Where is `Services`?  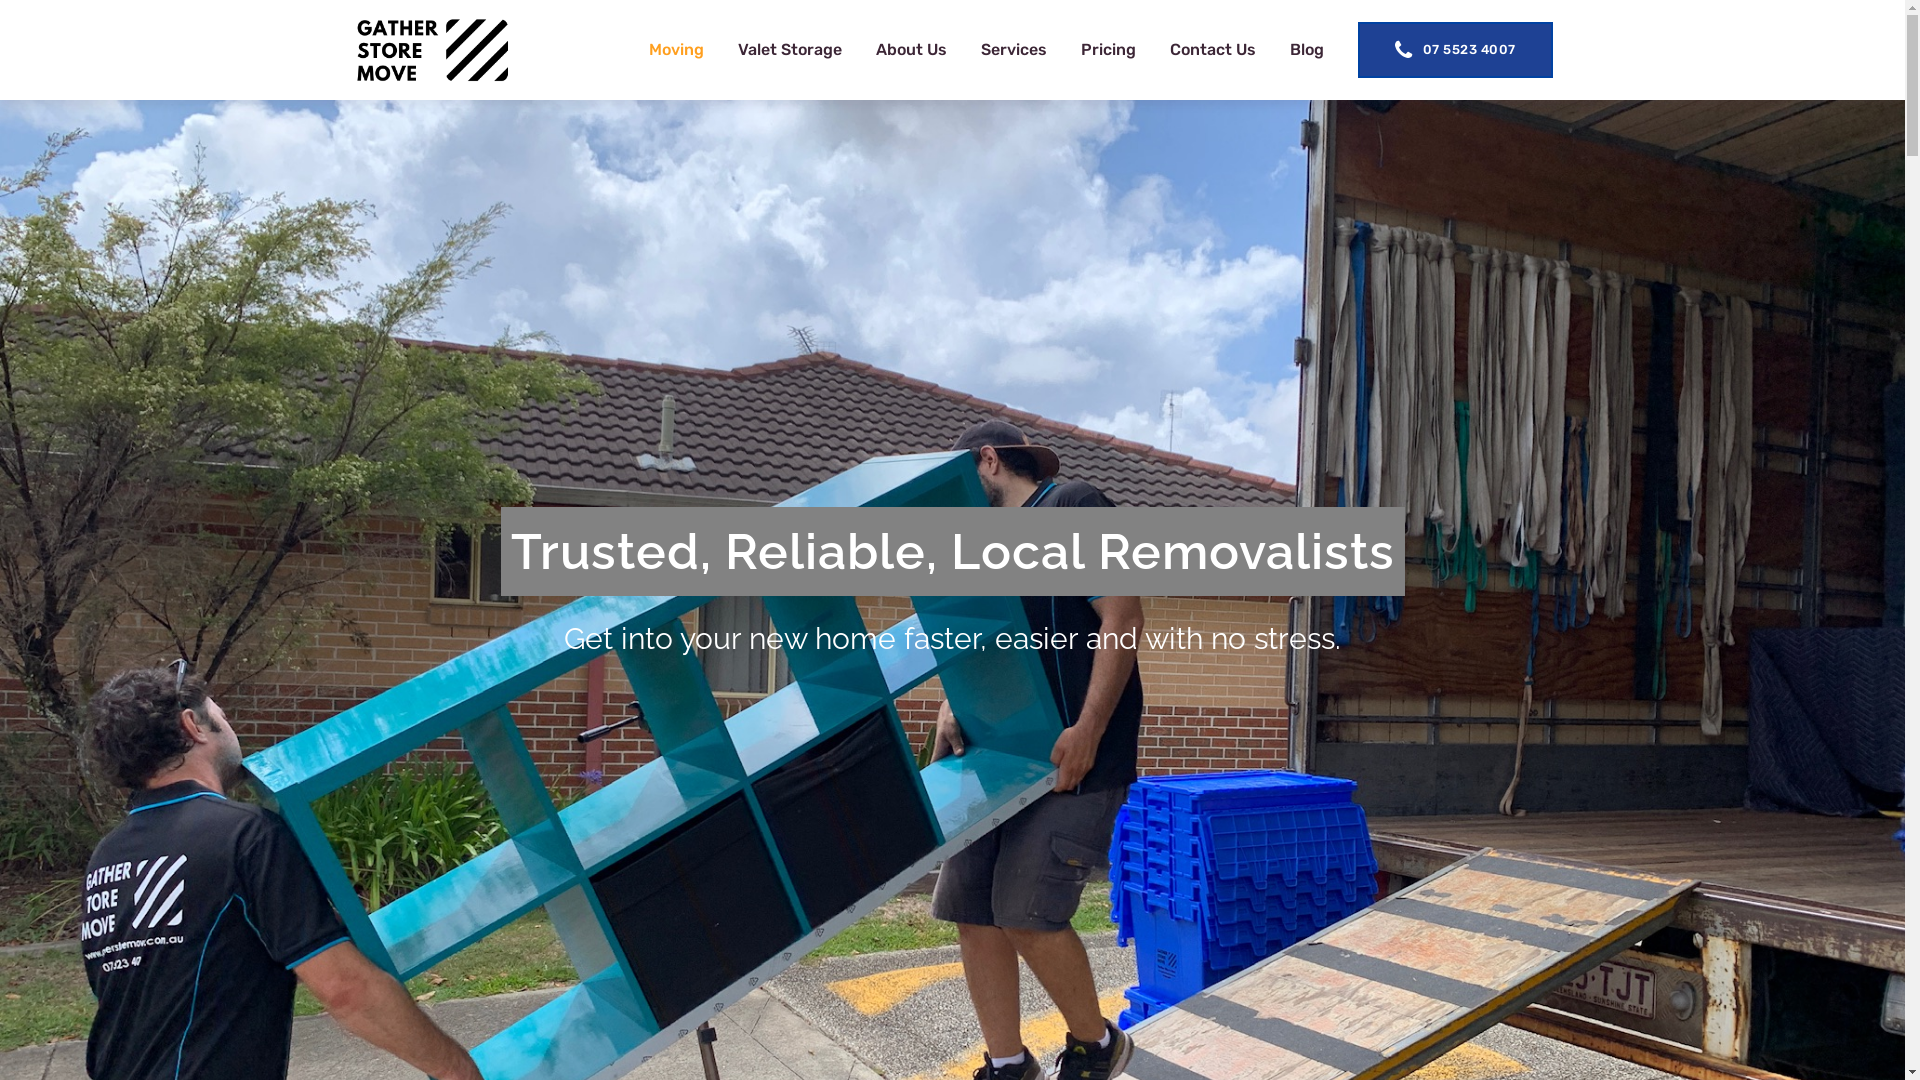 Services is located at coordinates (1014, 50).